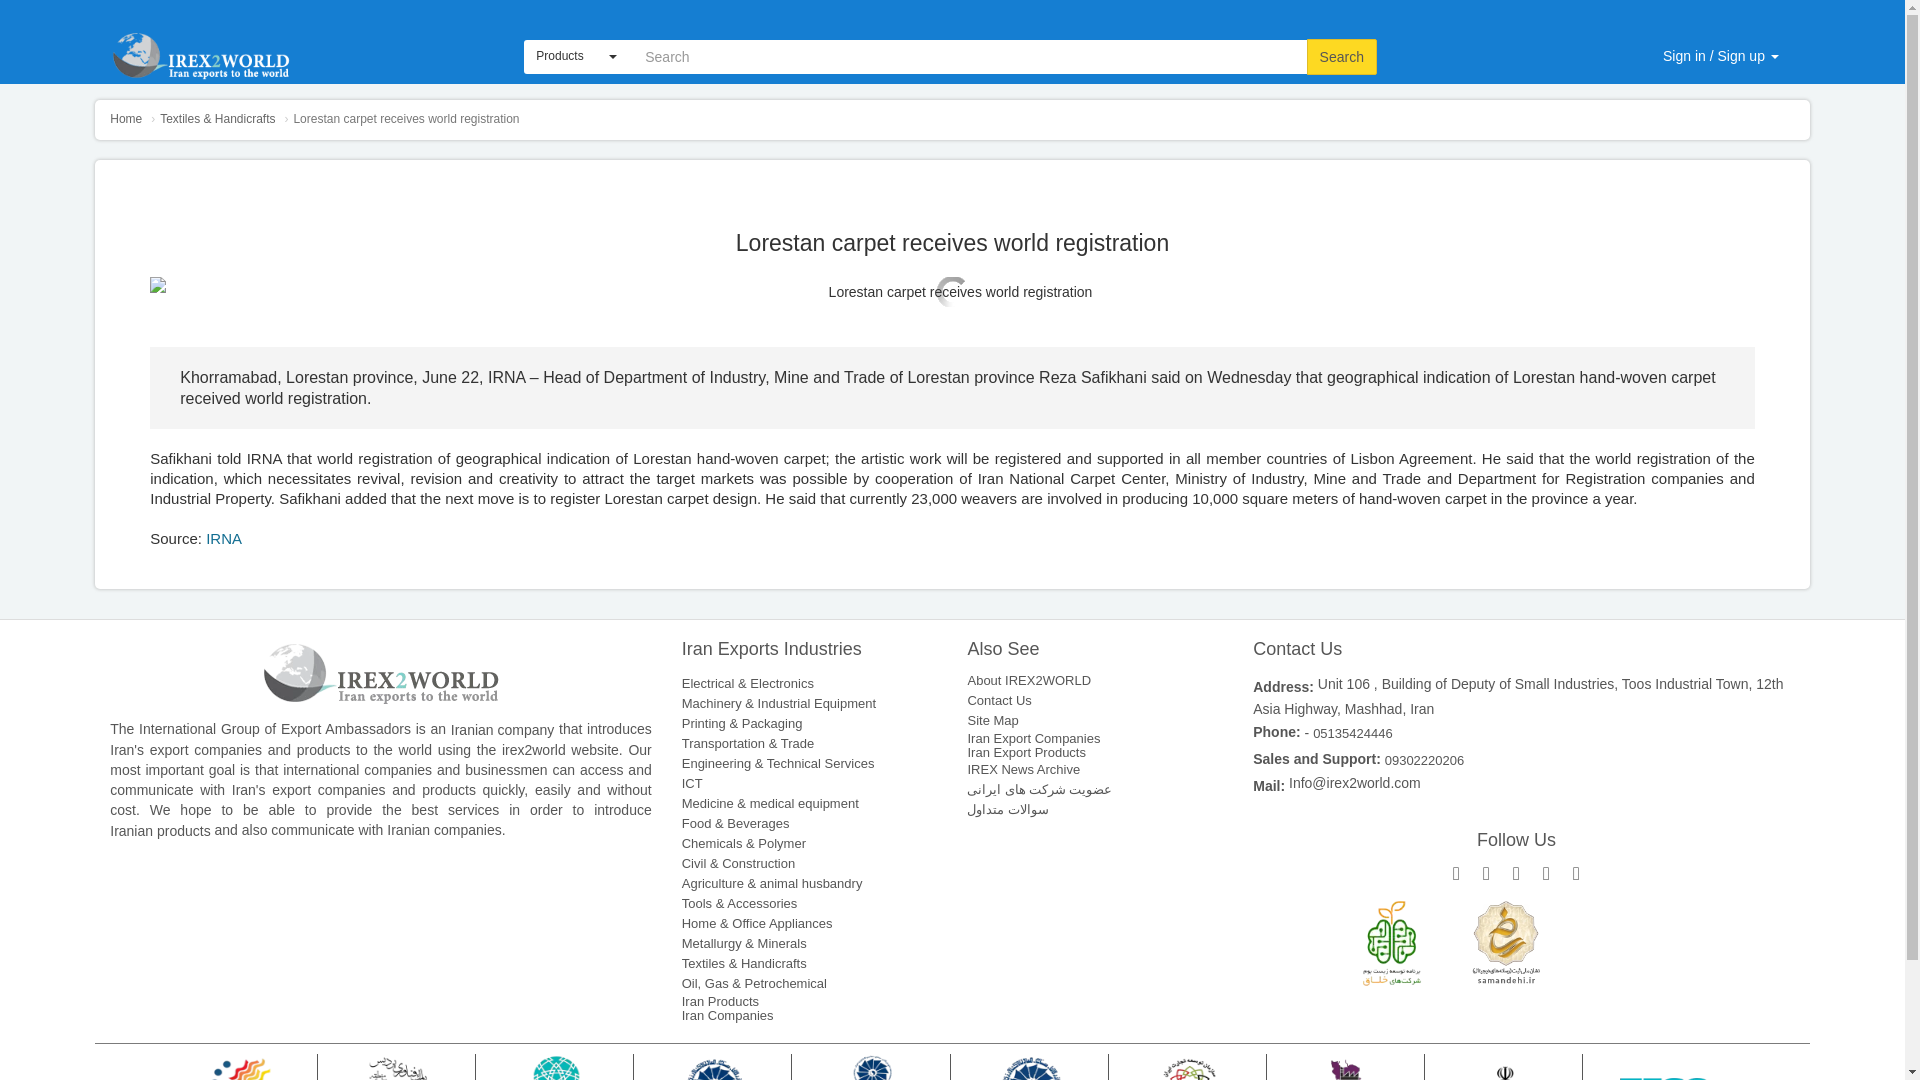 This screenshot has height=1080, width=1920. I want to click on Video Gallery, so click(1320, 5).